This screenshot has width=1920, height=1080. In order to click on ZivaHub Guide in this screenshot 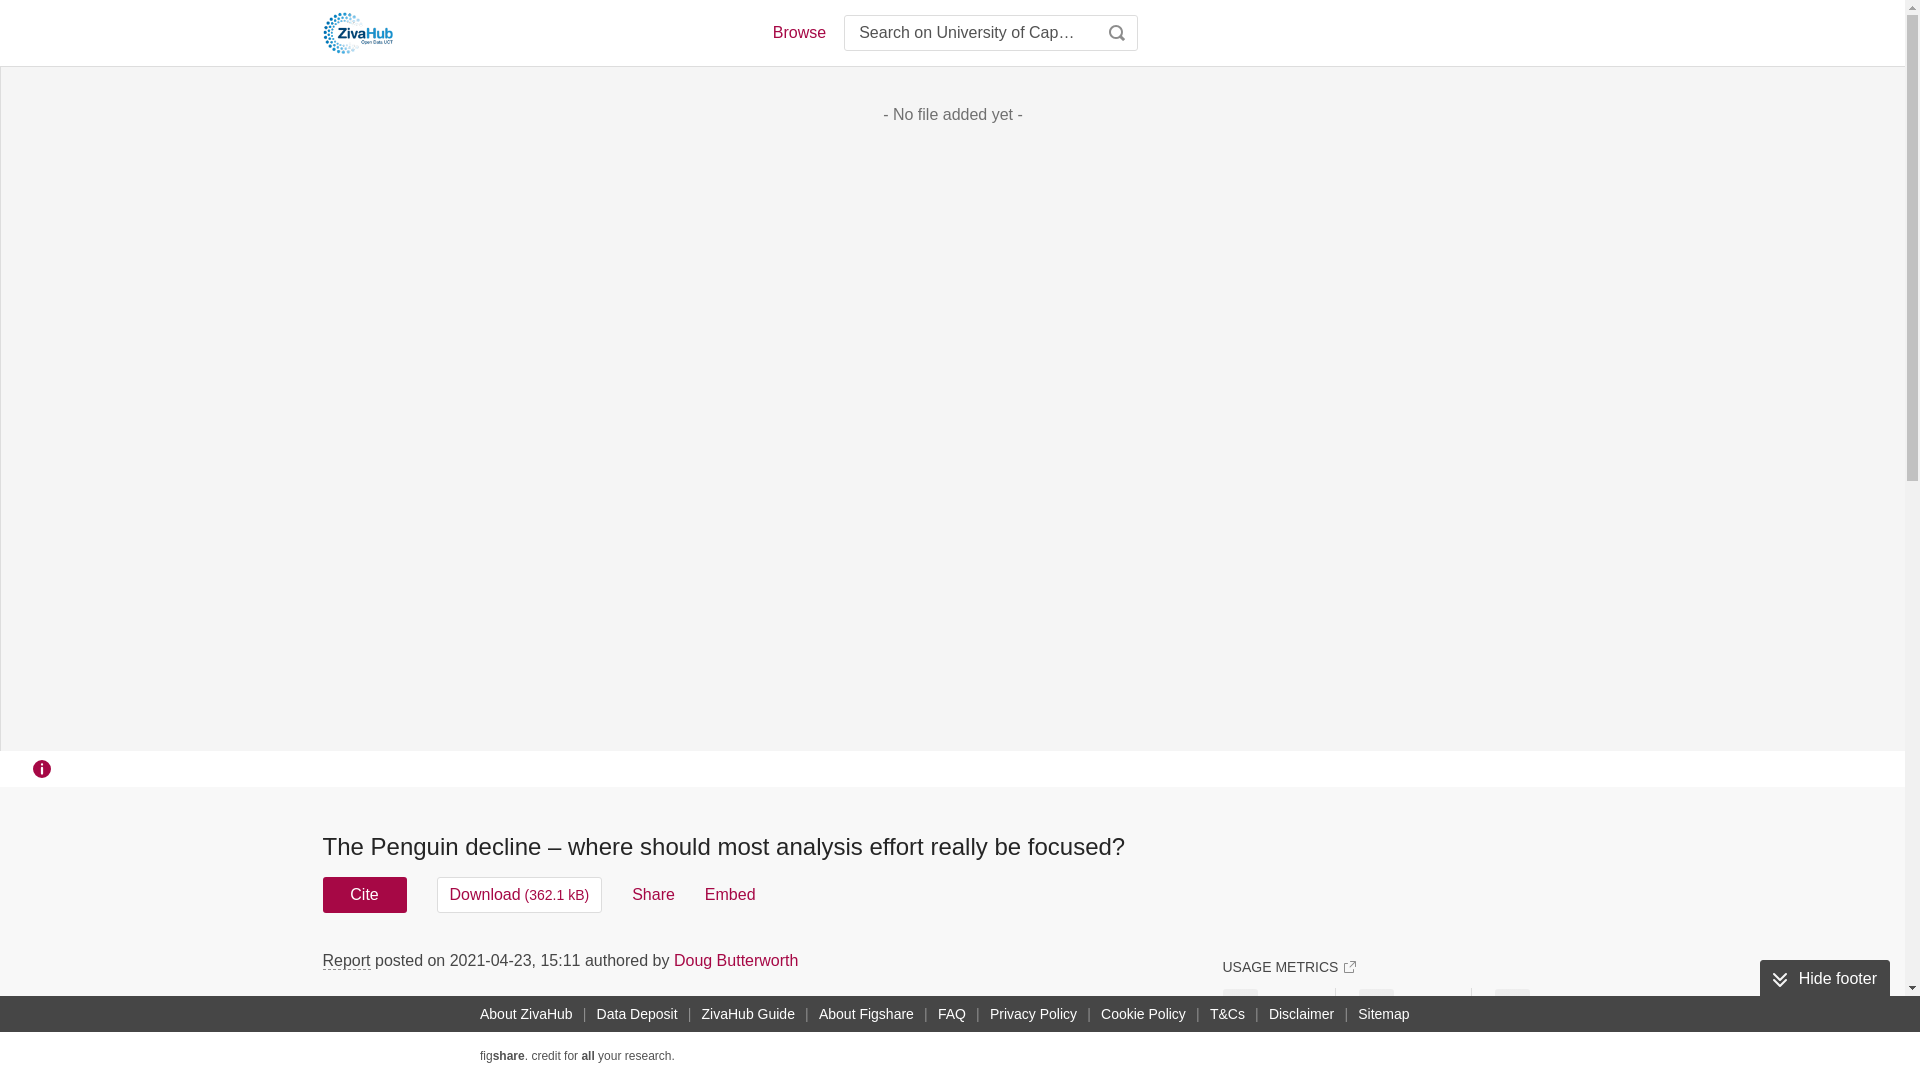, I will do `click(748, 1014)`.